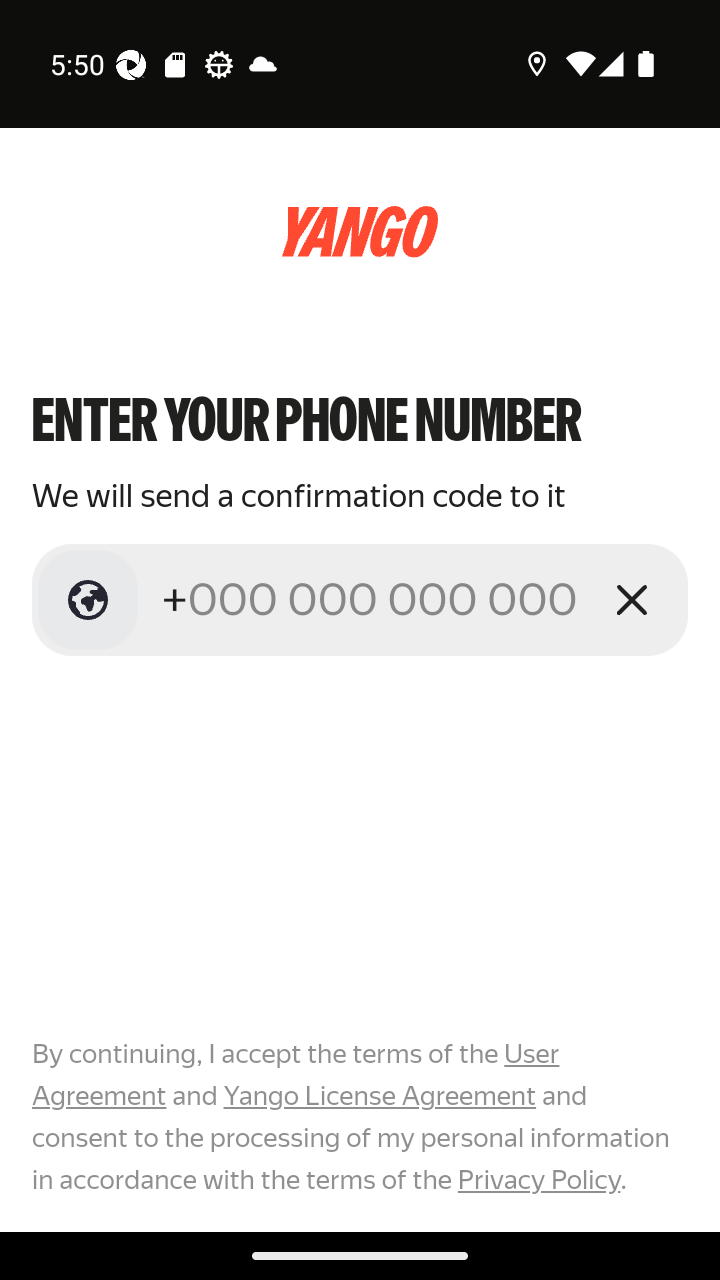 Image resolution: width=720 pixels, height=1280 pixels. I want to click on  , so click(88, 600).